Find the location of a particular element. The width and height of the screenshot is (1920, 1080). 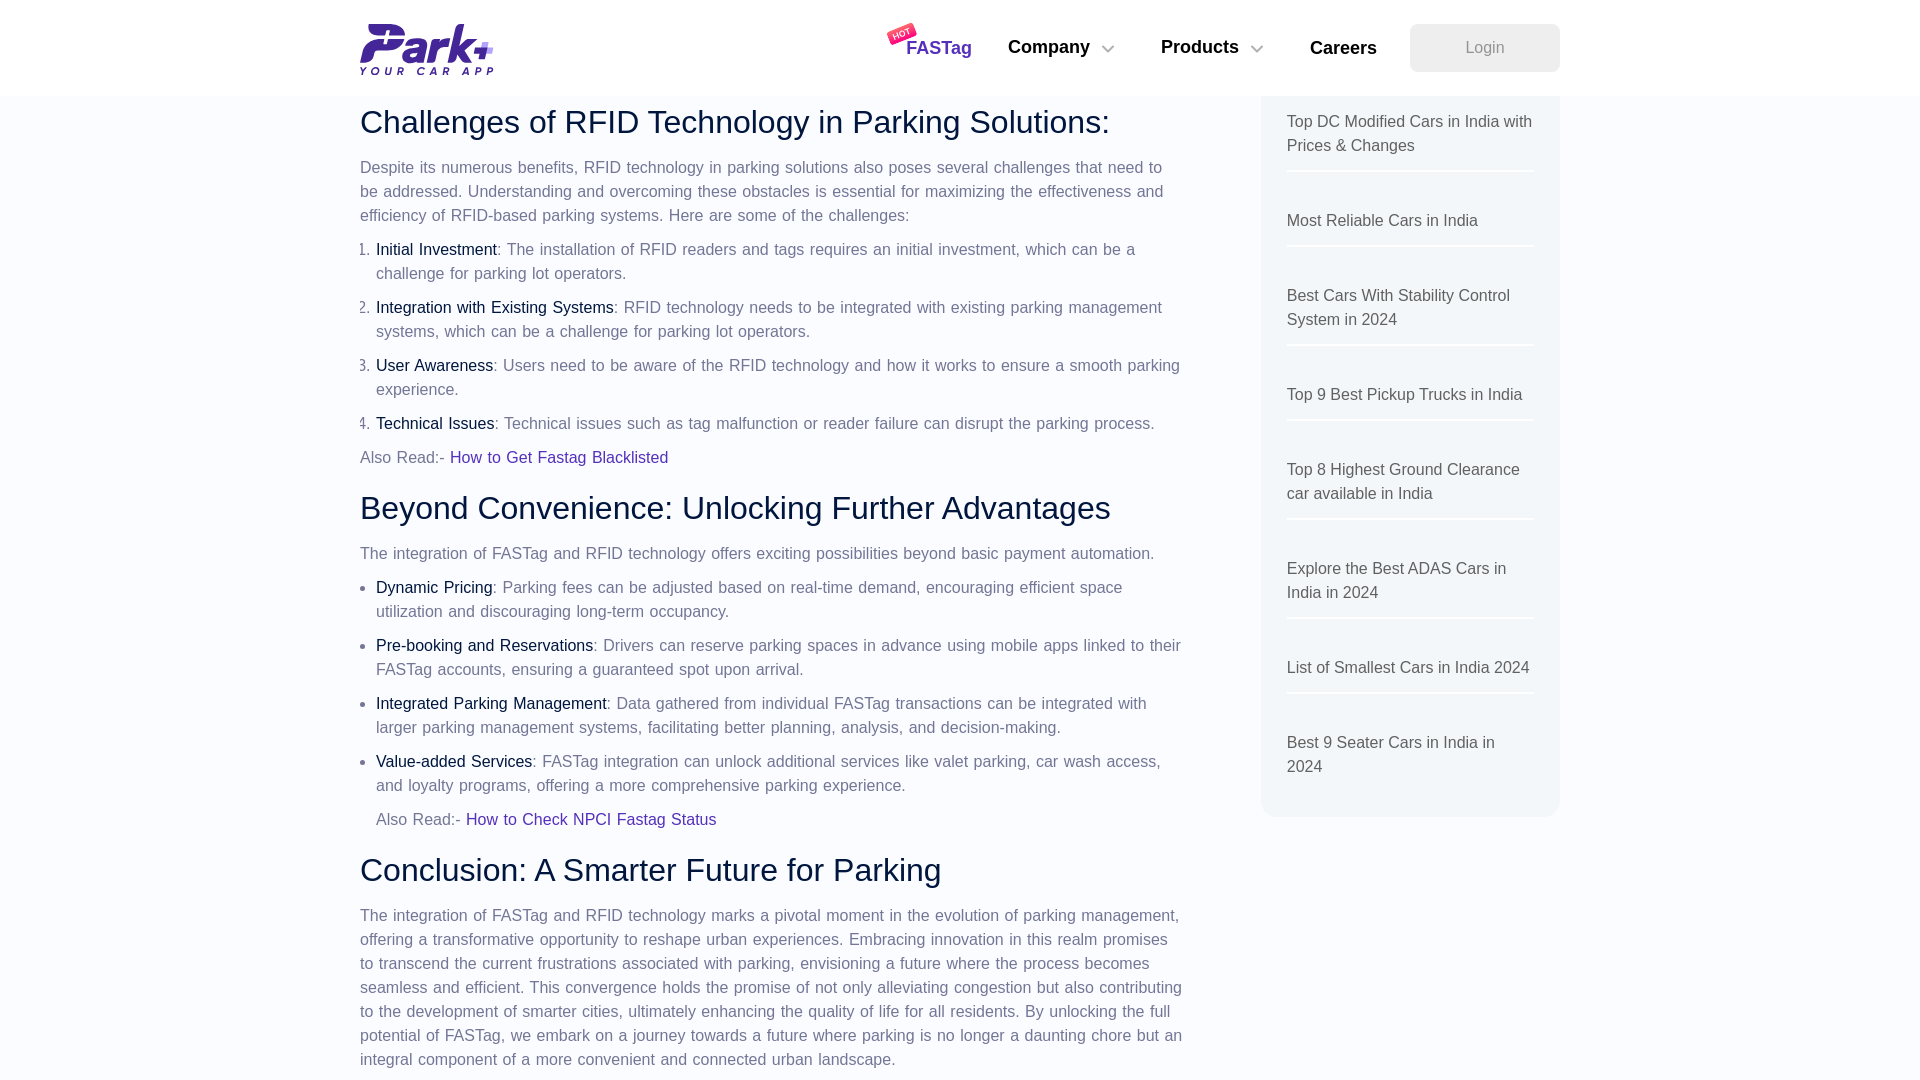

Top 8 Highest Ground Clearance car available in India is located at coordinates (1410, 488).